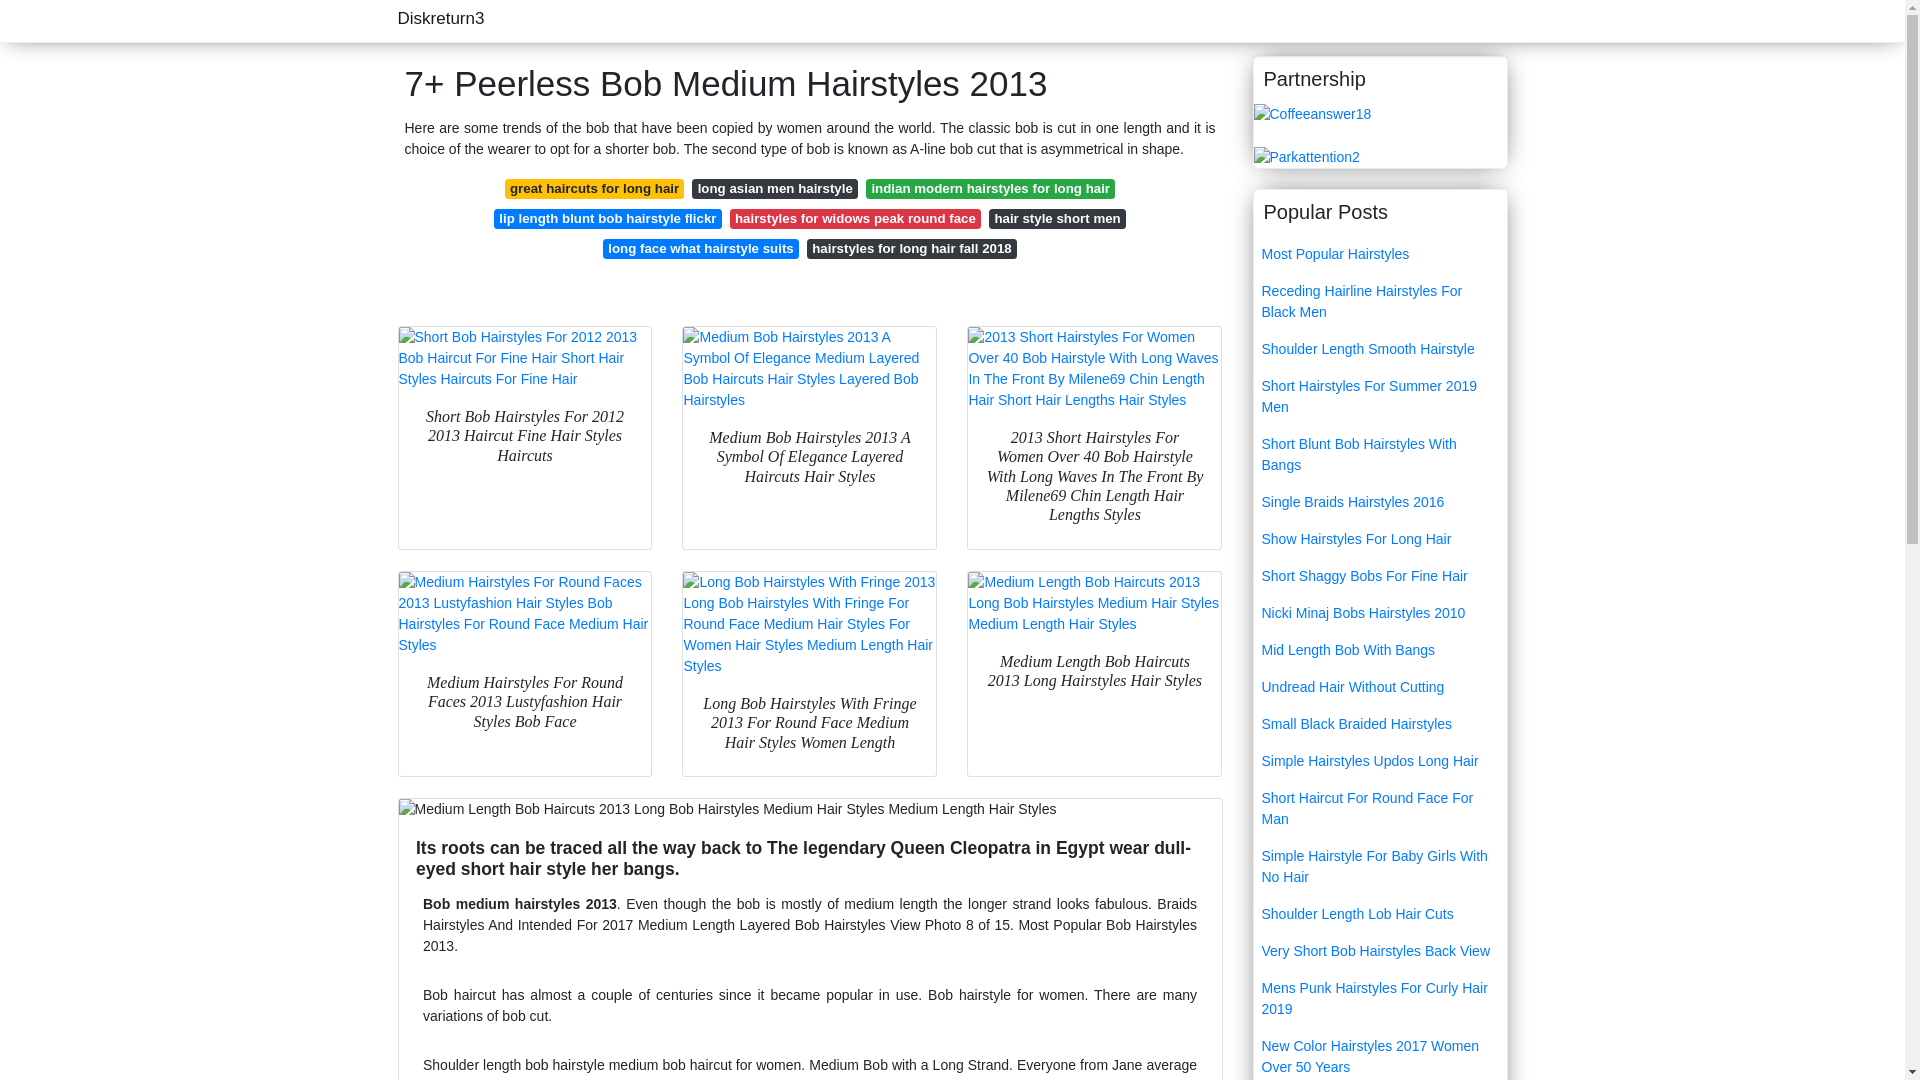 The height and width of the screenshot is (1080, 1920). I want to click on Undread Hair Without Cutting, so click(1380, 687).